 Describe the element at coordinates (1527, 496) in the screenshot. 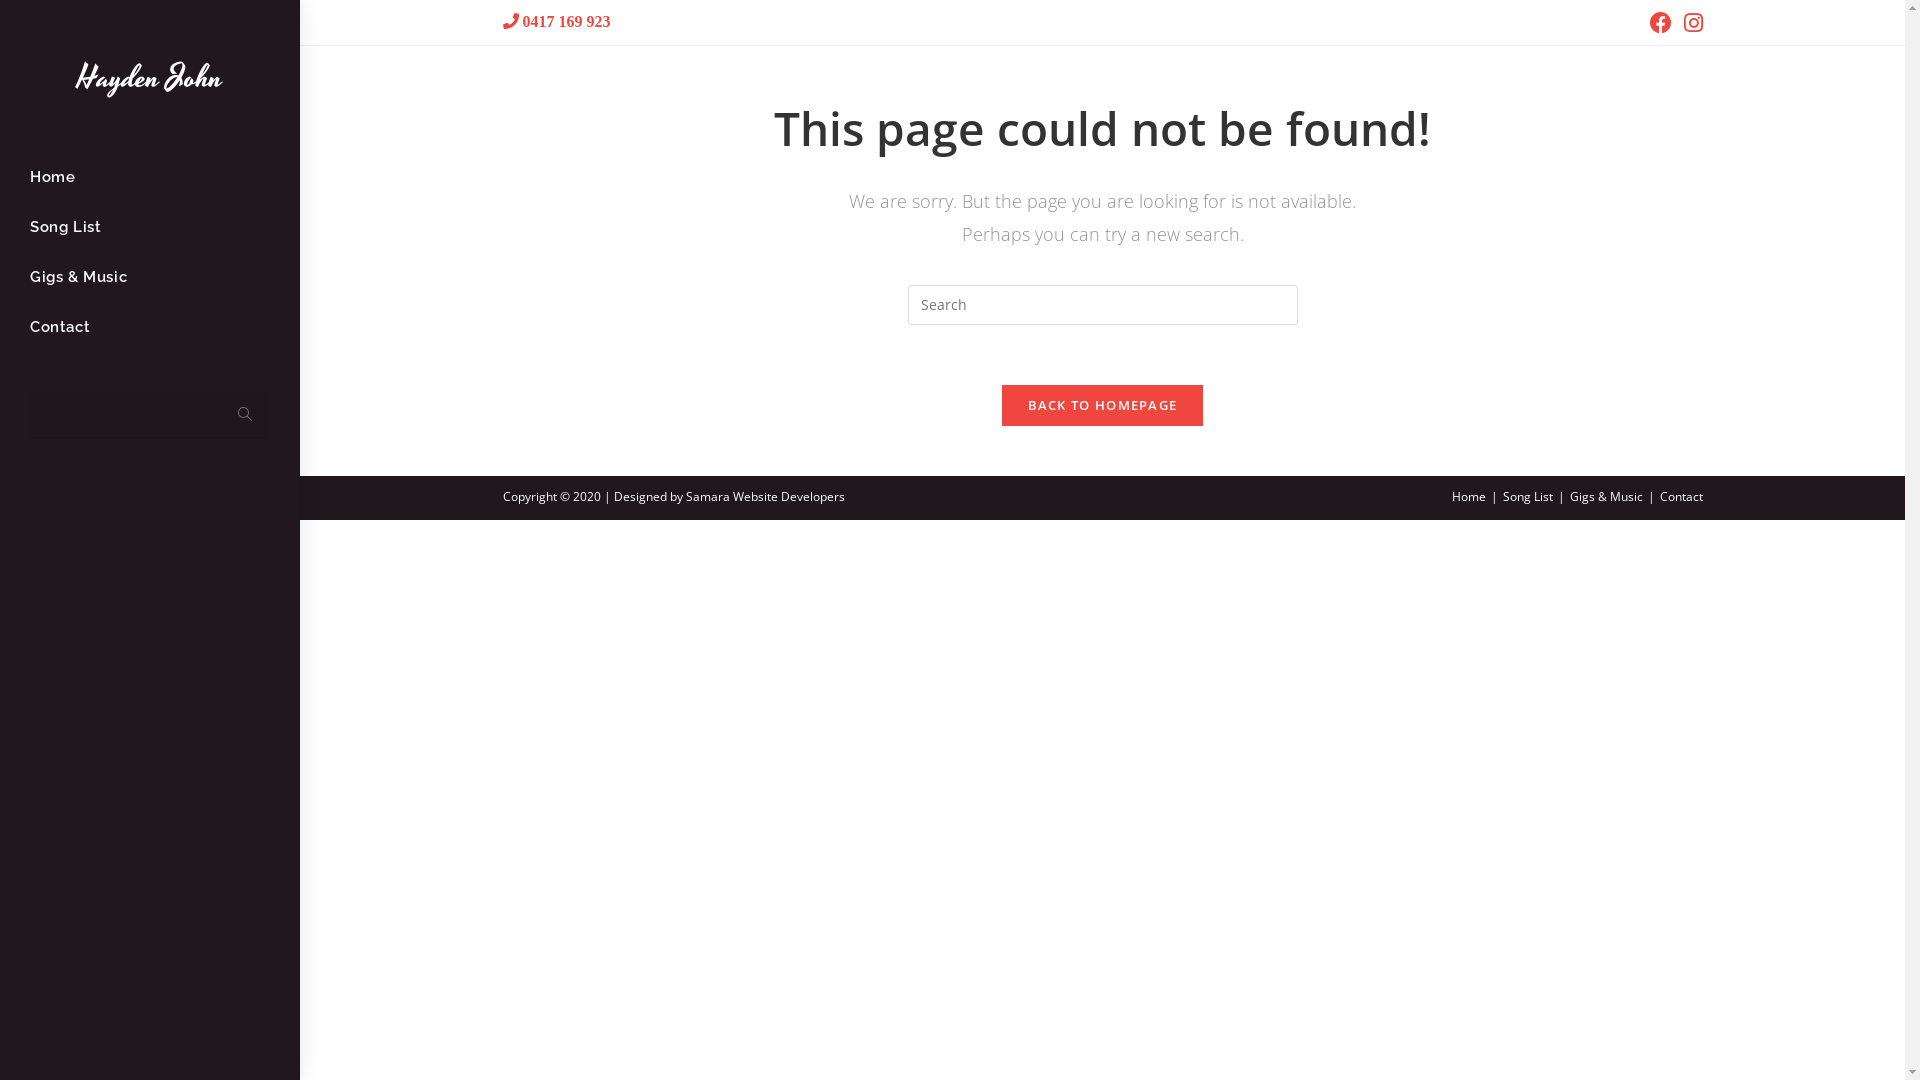

I see `Song List` at that location.